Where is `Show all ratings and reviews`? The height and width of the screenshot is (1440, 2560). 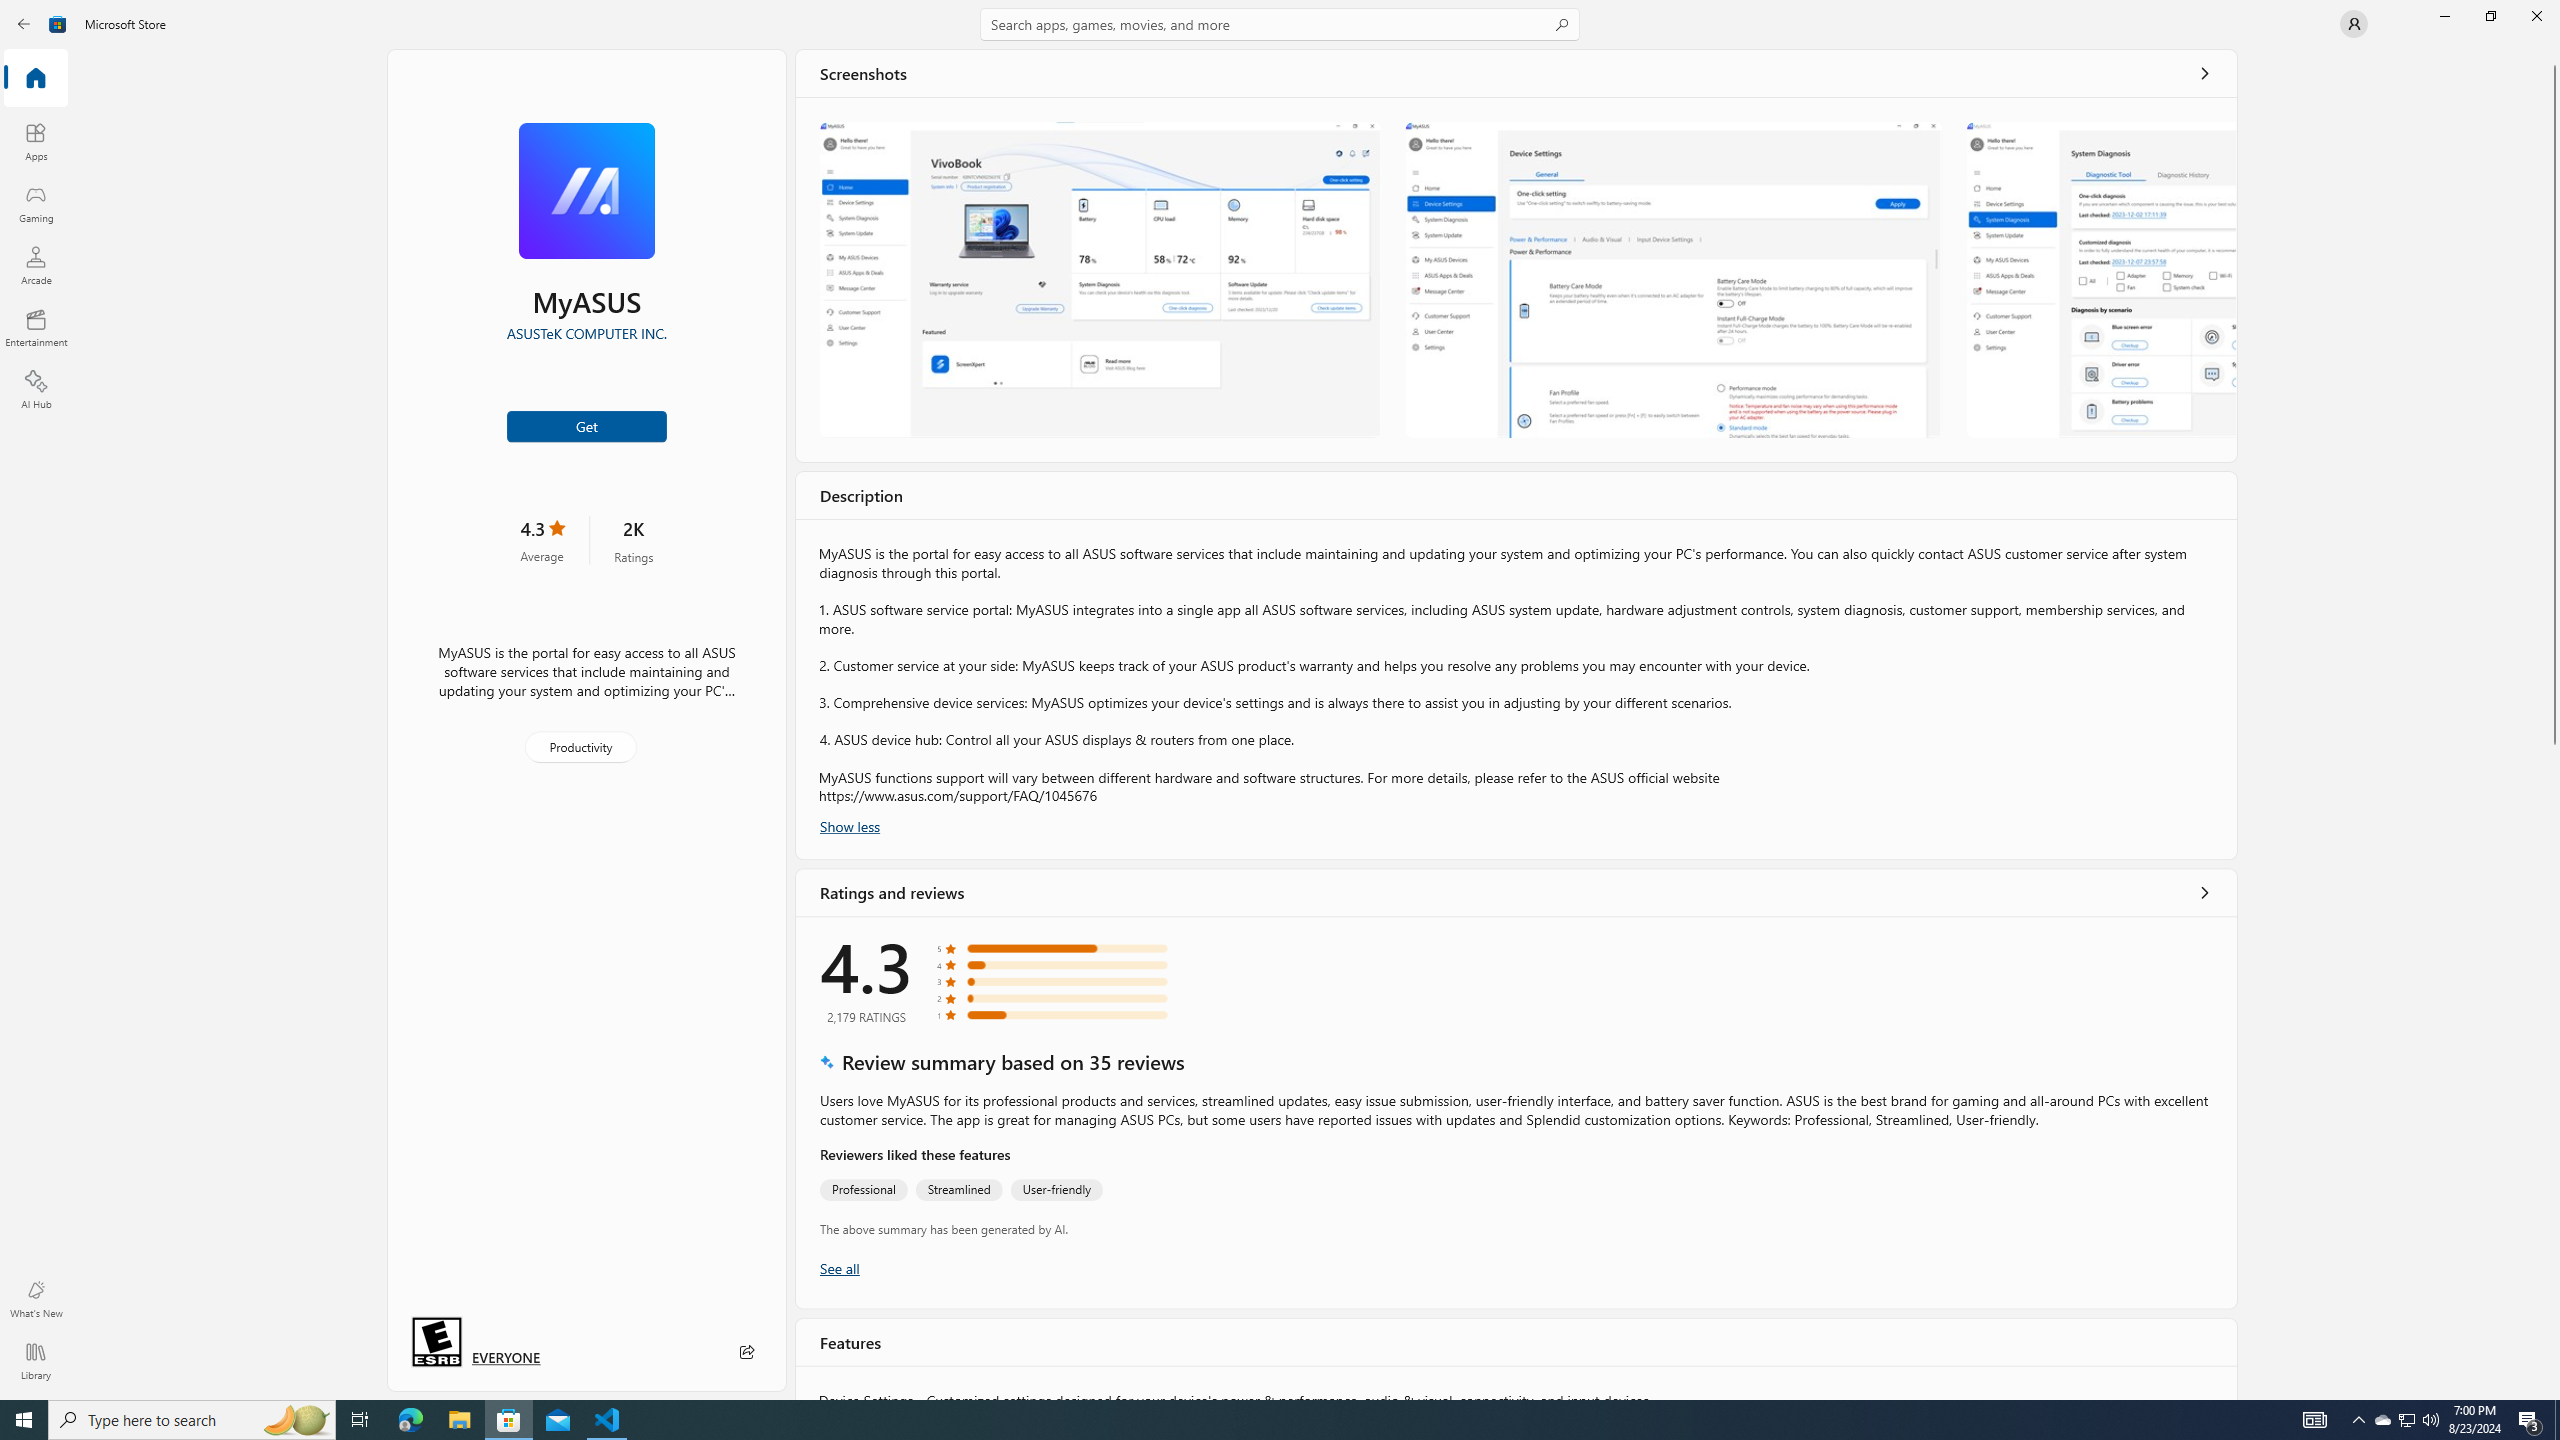
Show all ratings and reviews is located at coordinates (2205, 892).